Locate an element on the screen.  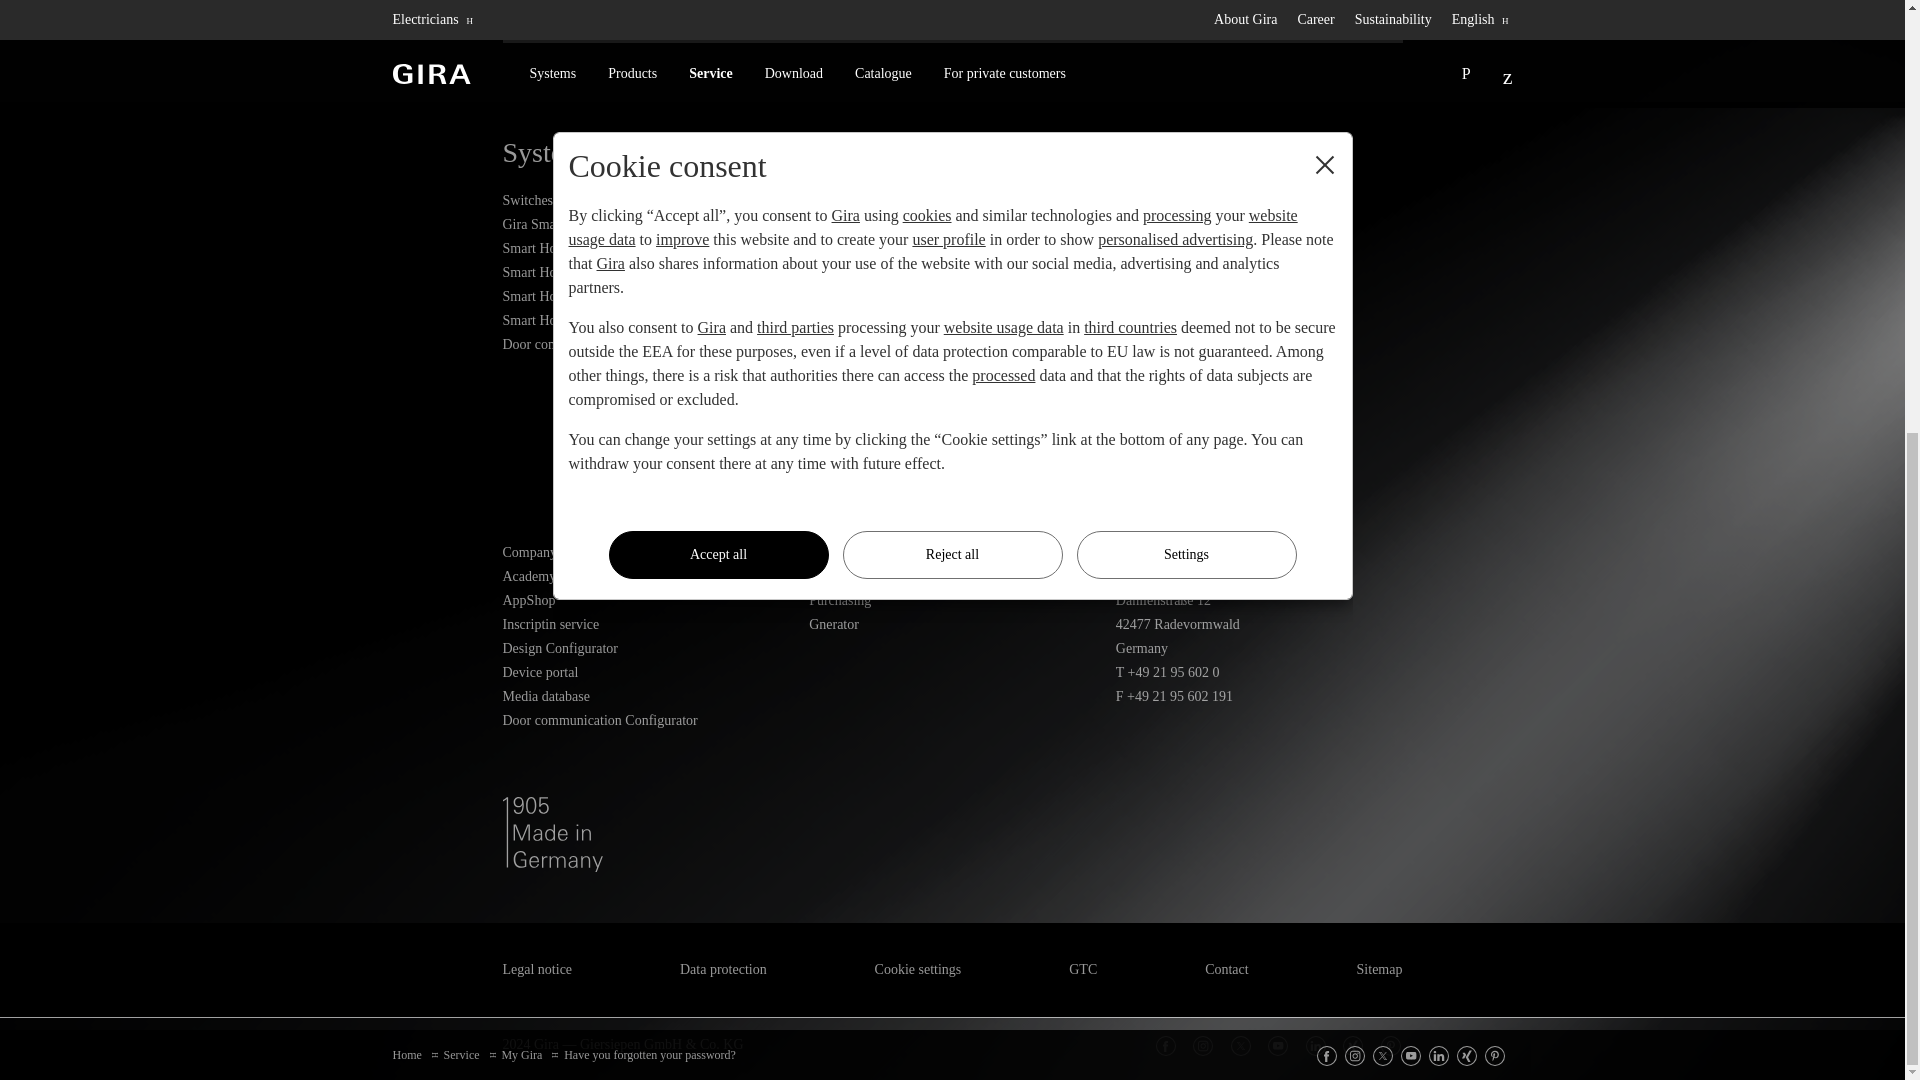
Smart Home: System 3000 Bluetooth is located at coordinates (645, 296).